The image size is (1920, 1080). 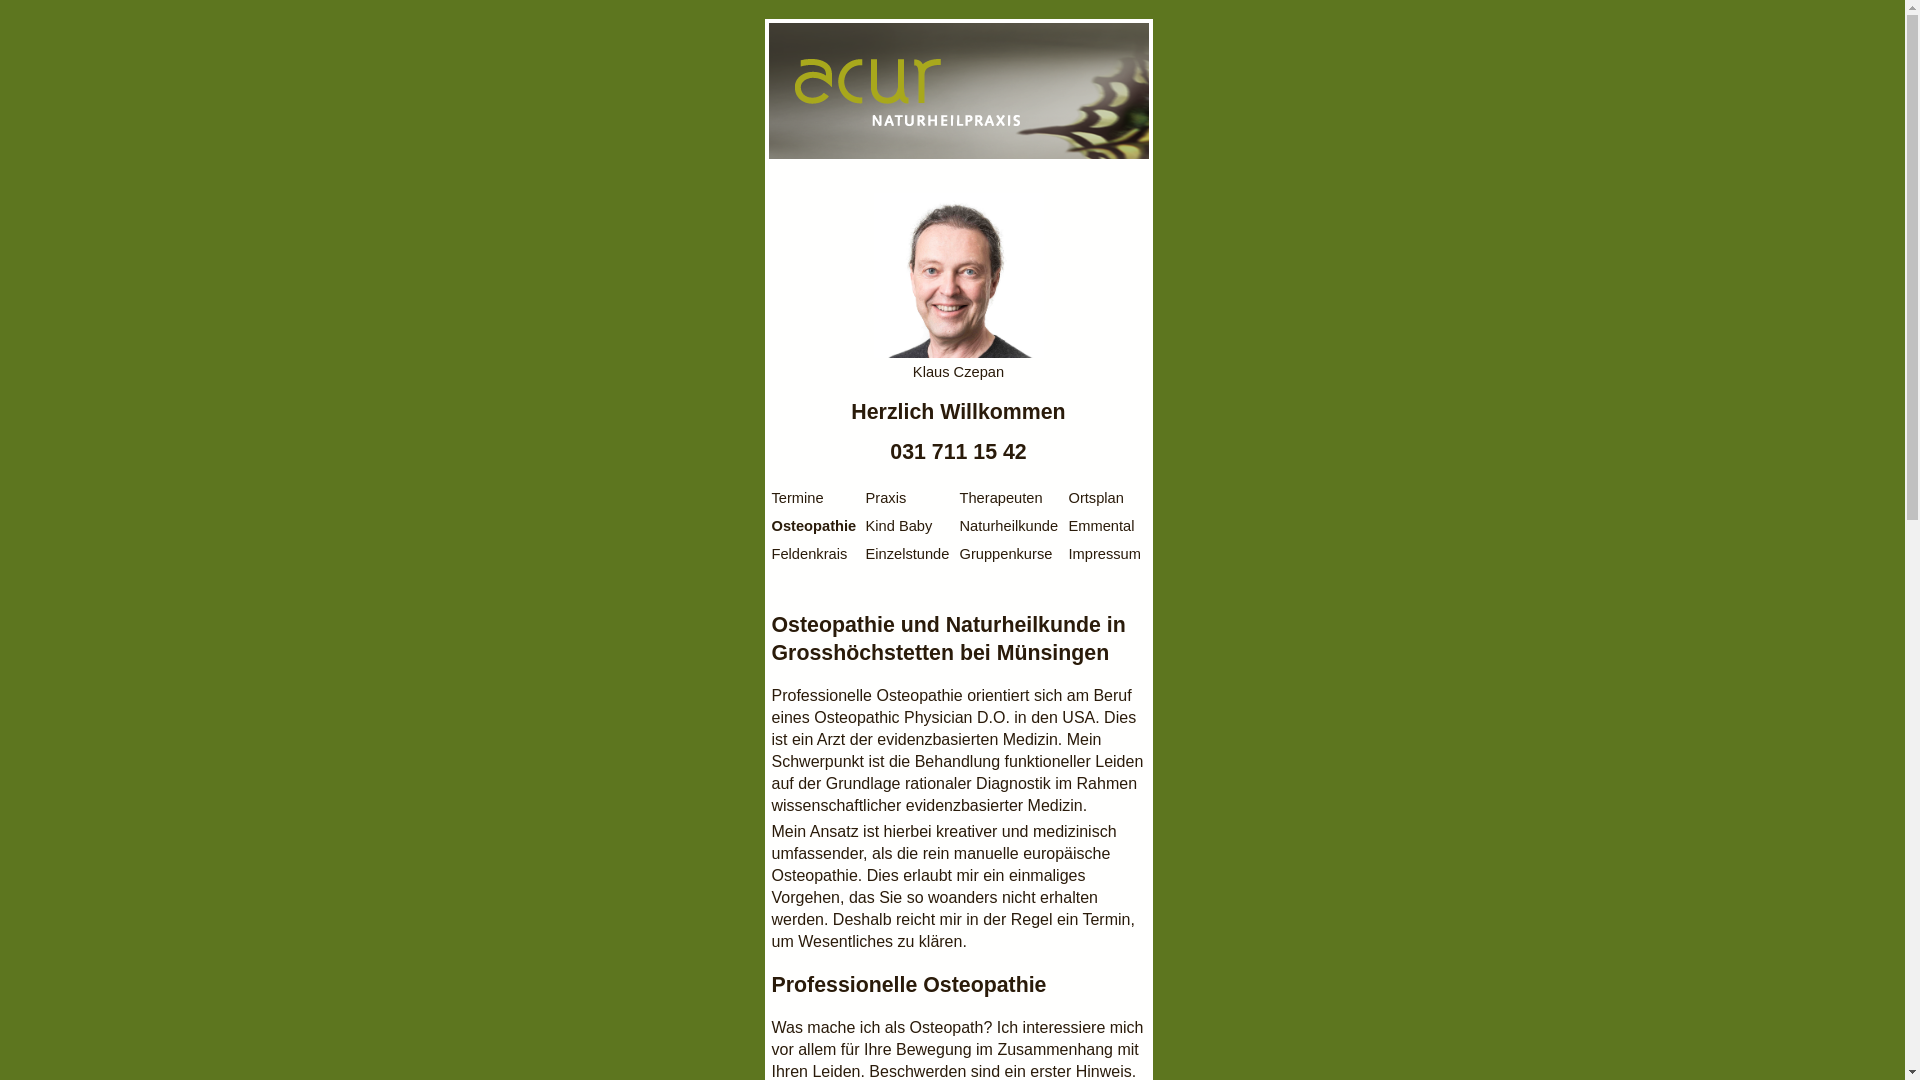 What do you see at coordinates (900, 526) in the screenshot?
I see `Kind Baby` at bounding box center [900, 526].